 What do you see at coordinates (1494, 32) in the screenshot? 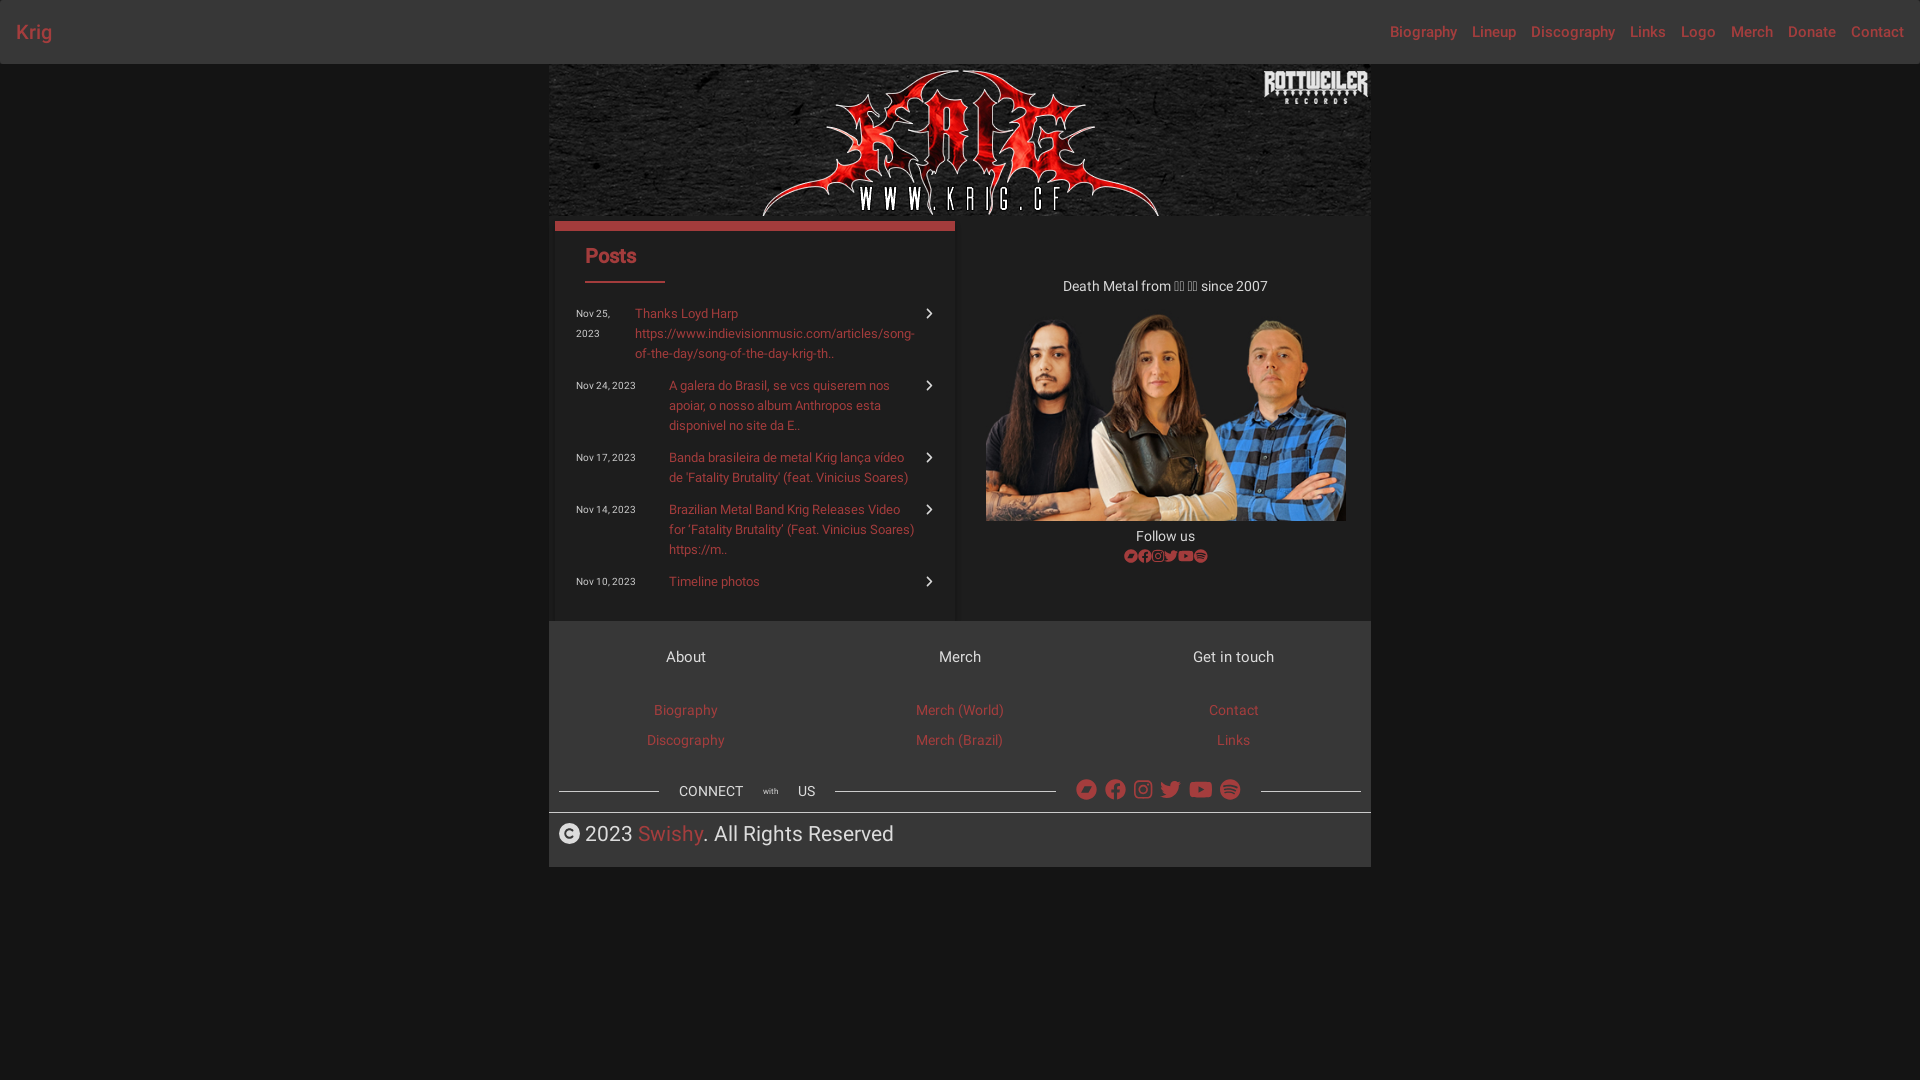
I see `Lineup` at bounding box center [1494, 32].